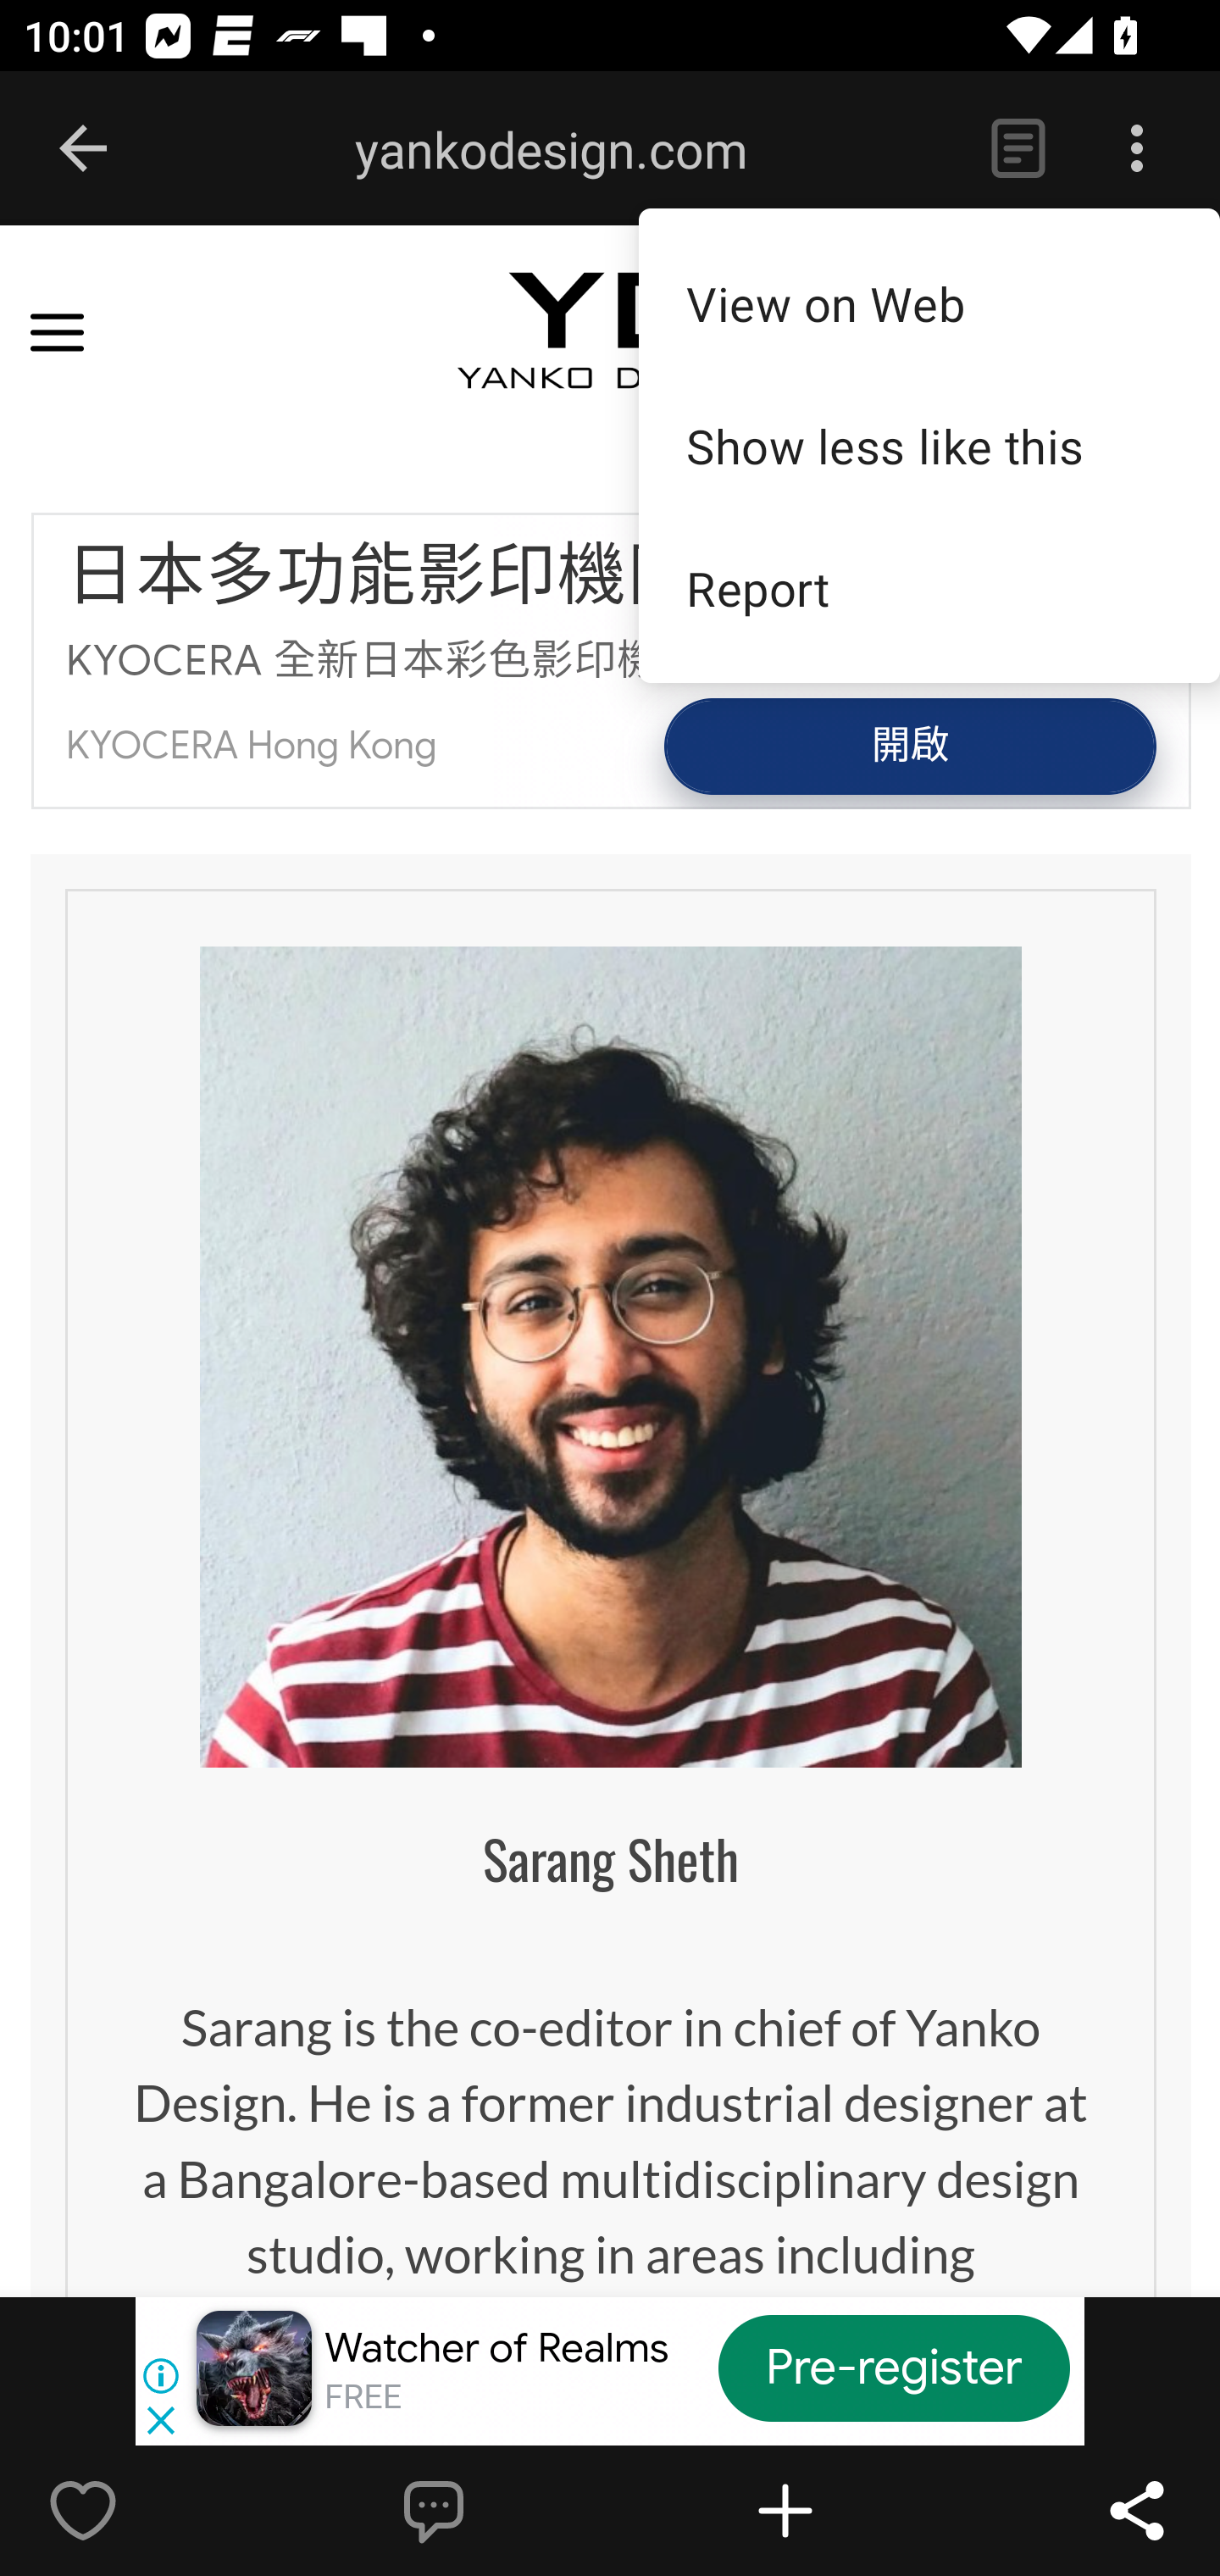  What do you see at coordinates (929, 302) in the screenshot?
I see `View on Web` at bounding box center [929, 302].